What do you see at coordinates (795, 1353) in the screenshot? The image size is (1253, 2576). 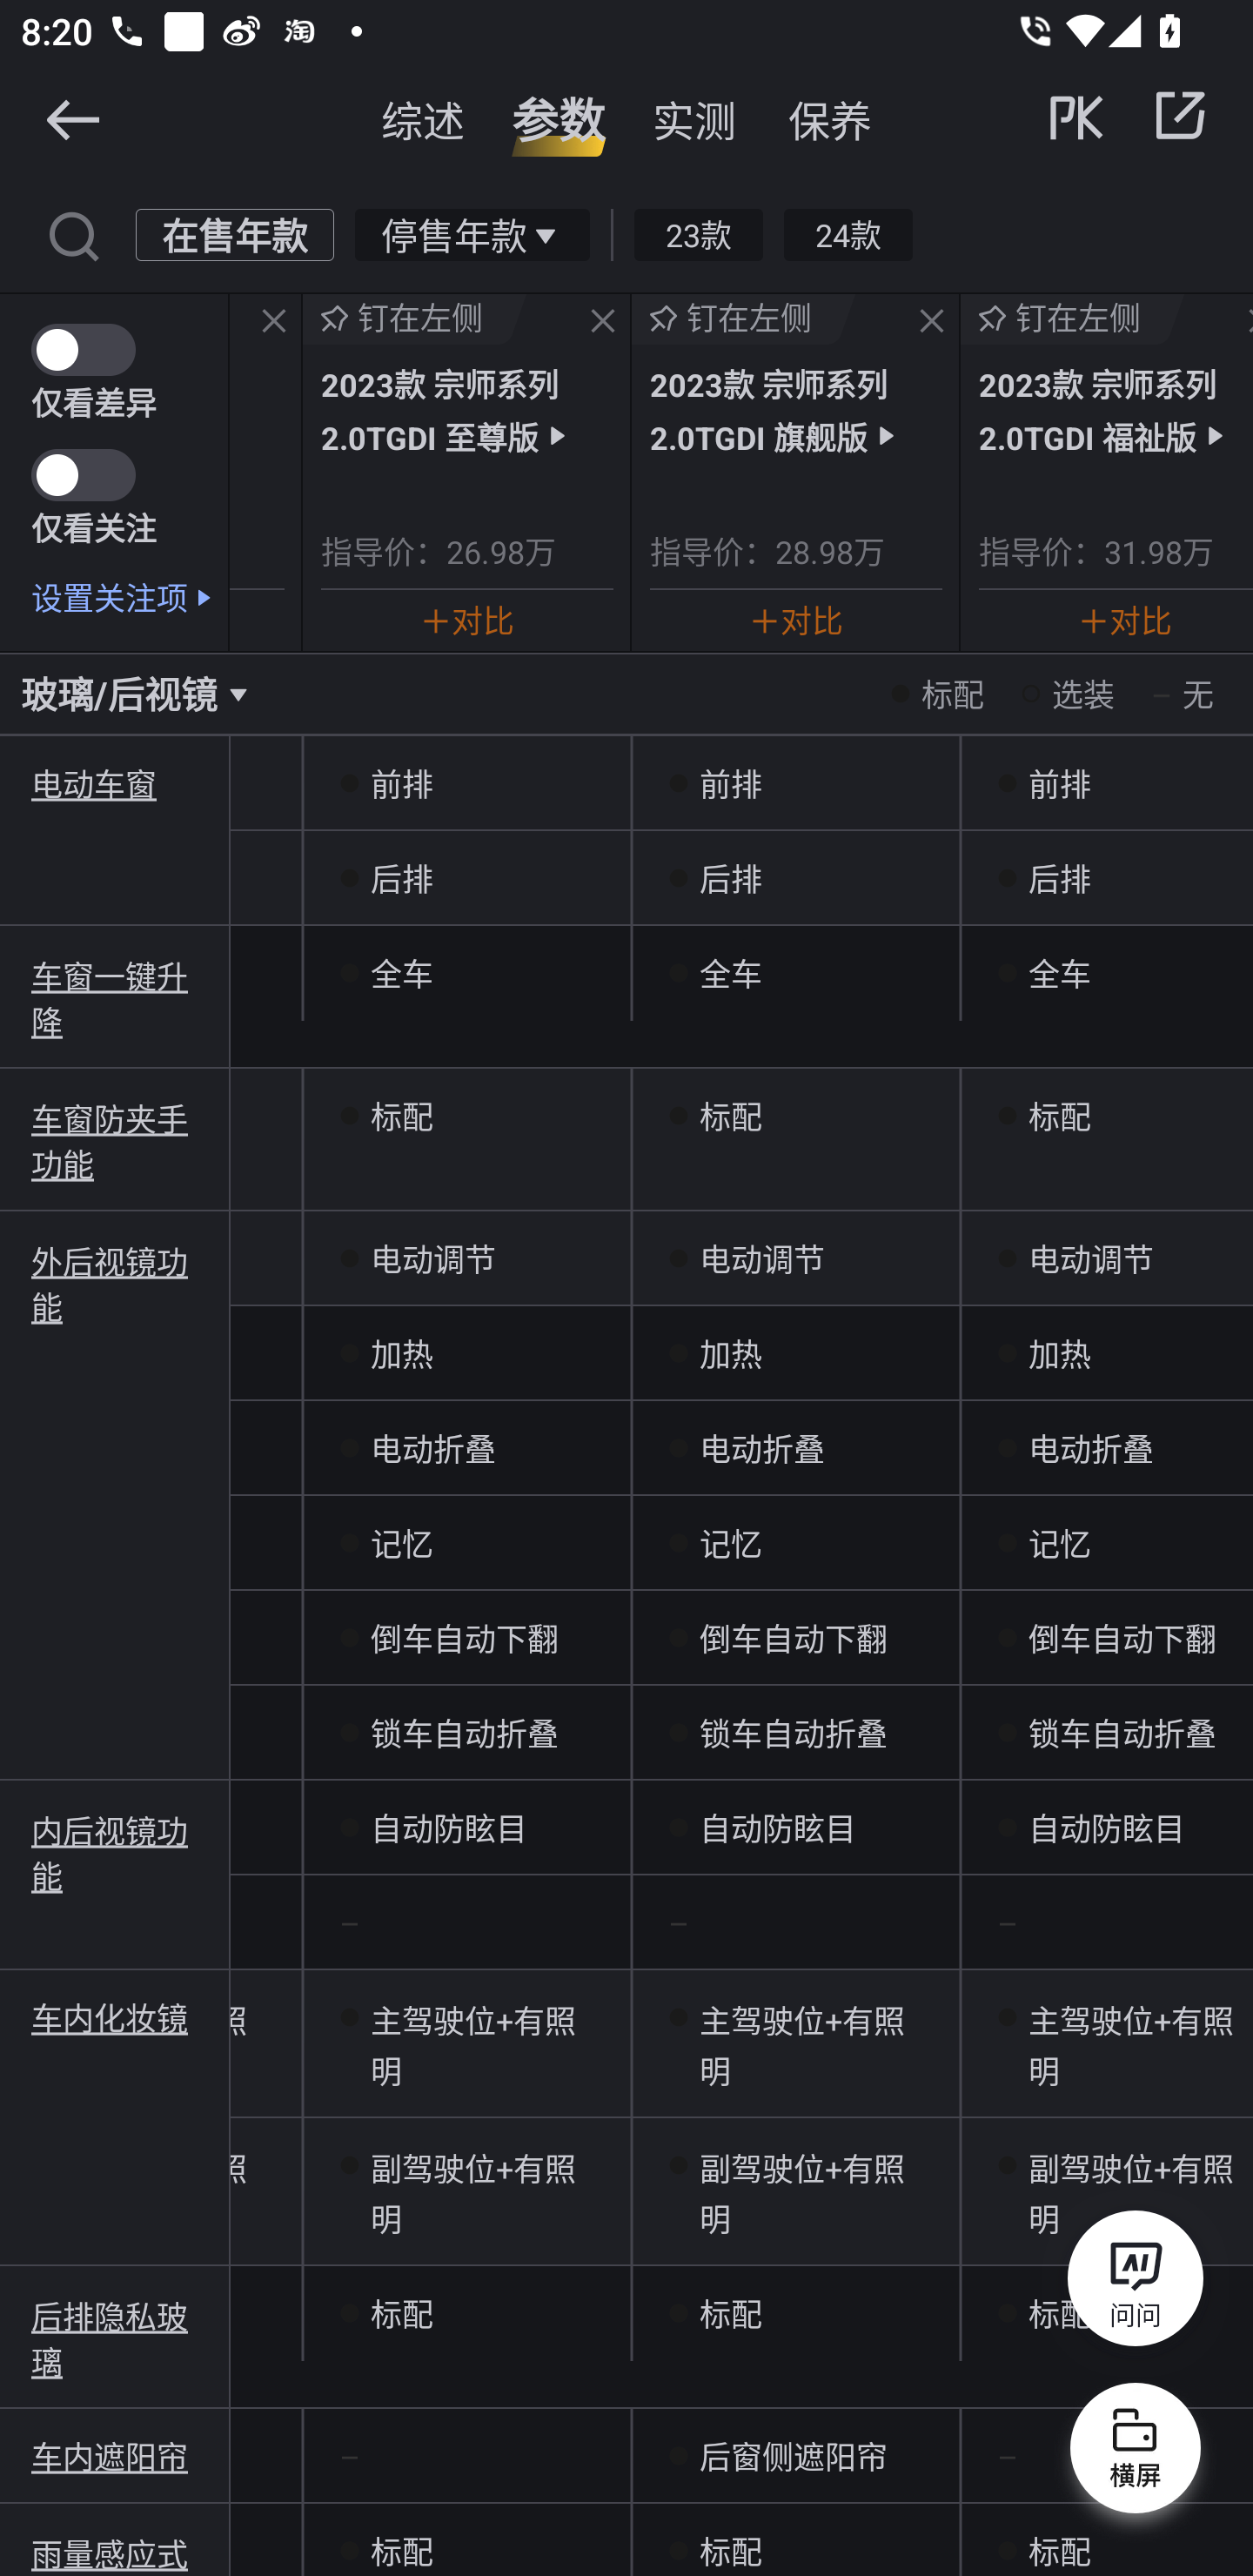 I see `加热` at bounding box center [795, 1353].